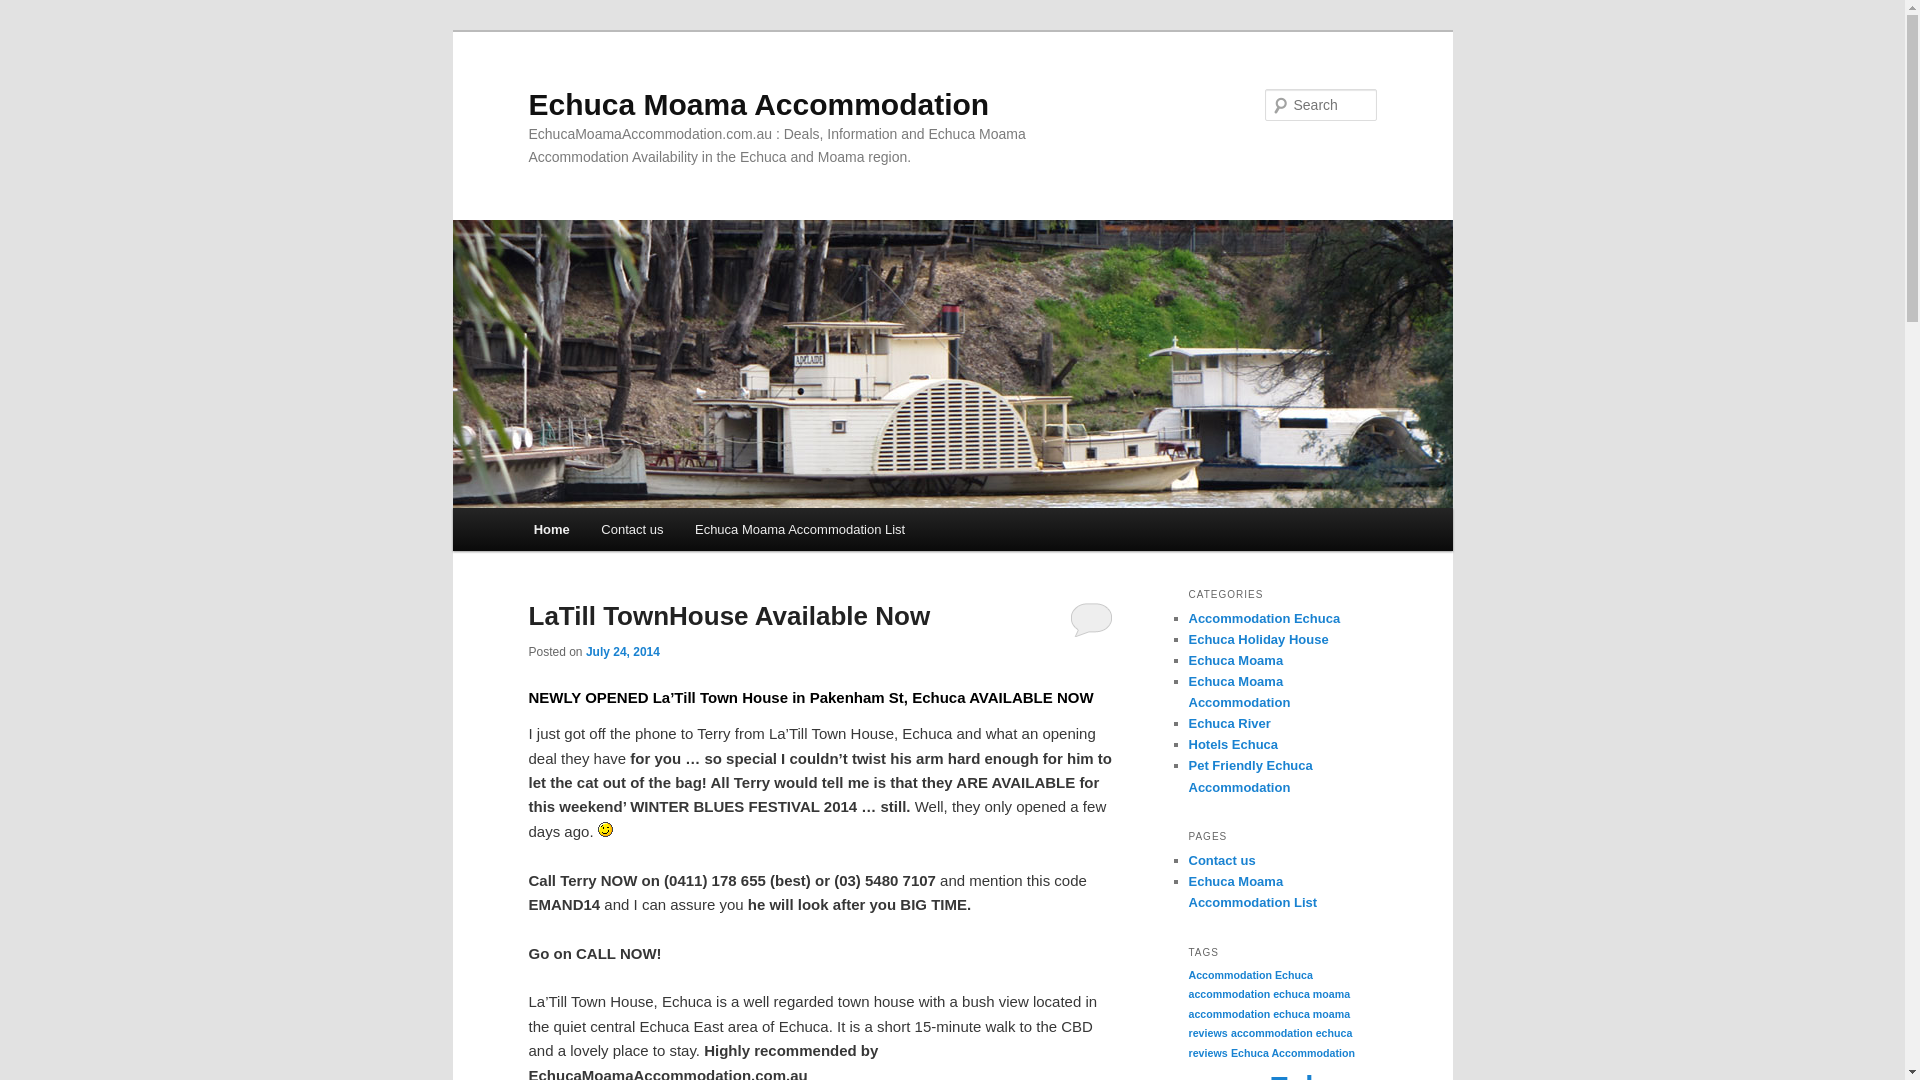 The image size is (1920, 1080). Describe the element at coordinates (633, 530) in the screenshot. I see `Contact us` at that location.